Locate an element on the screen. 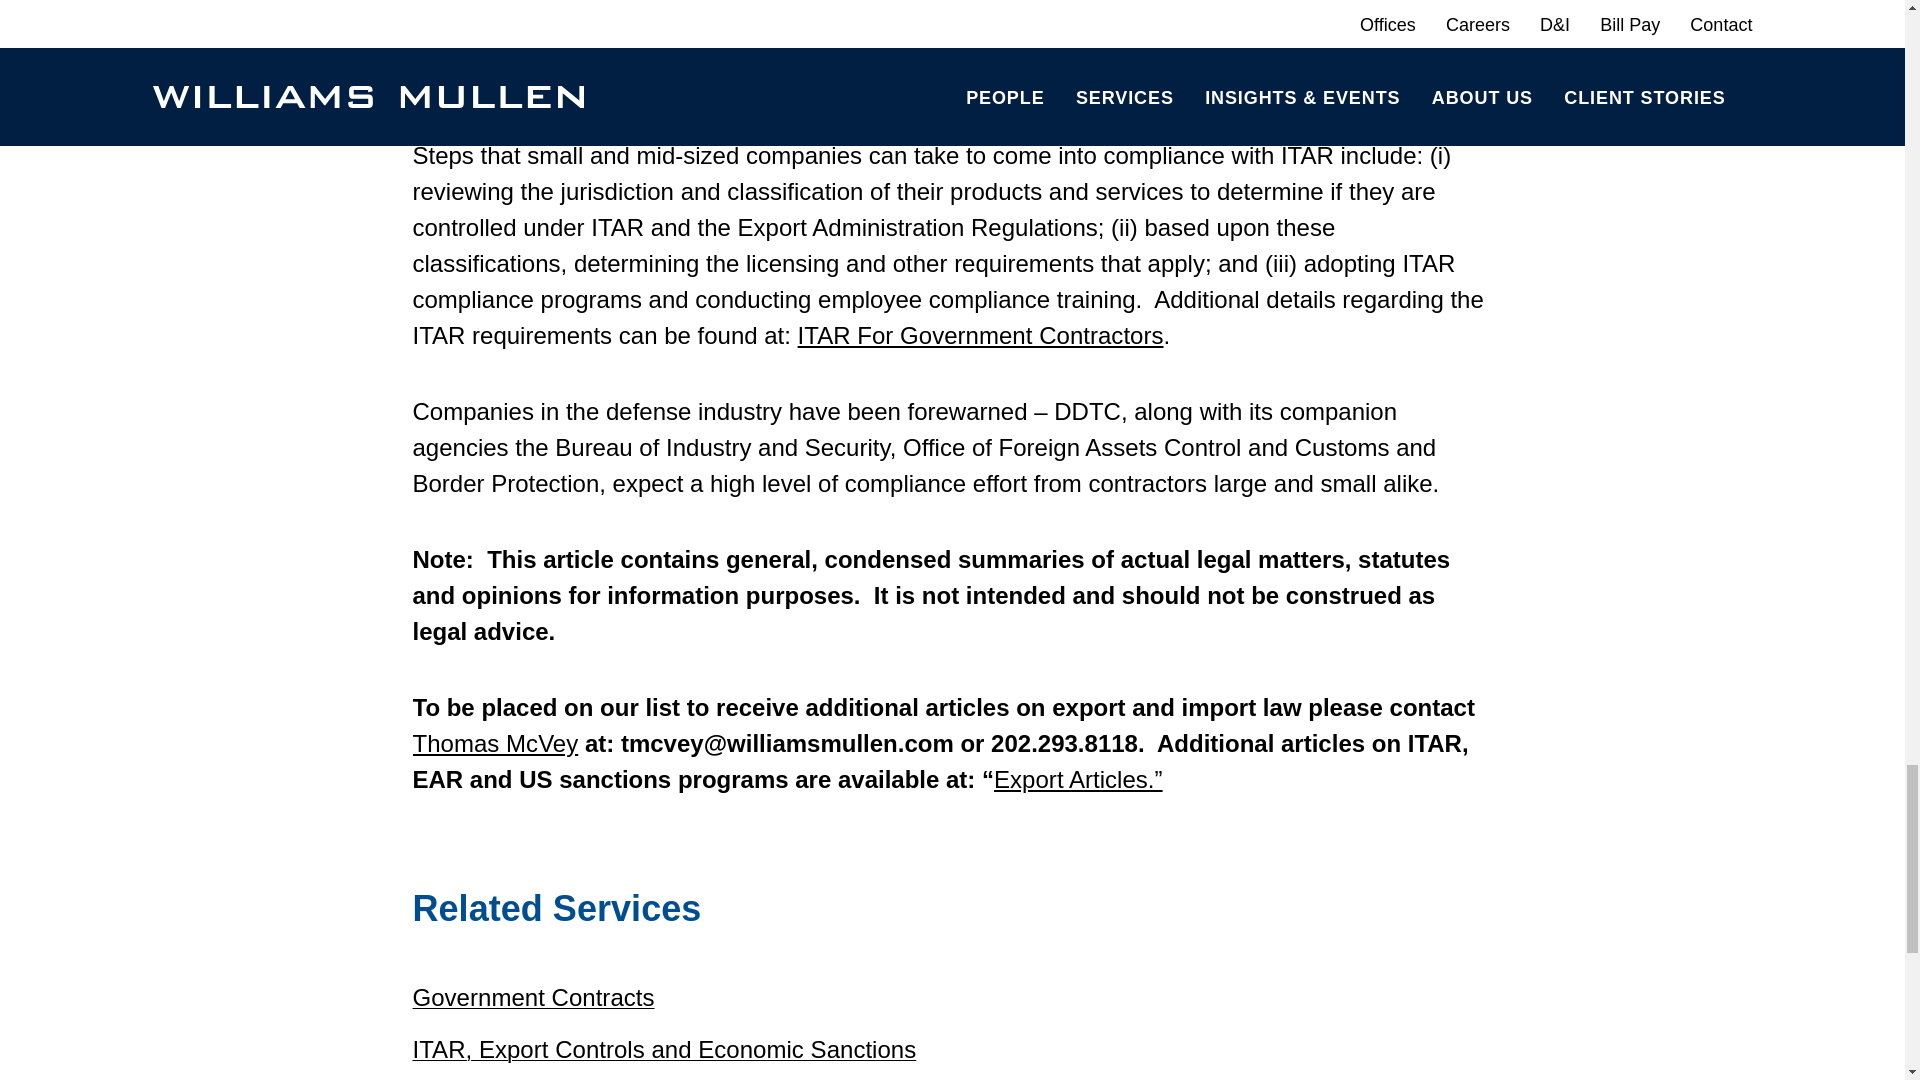 Image resolution: width=1920 pixels, height=1080 pixels. Government Contracts is located at coordinates (533, 996).